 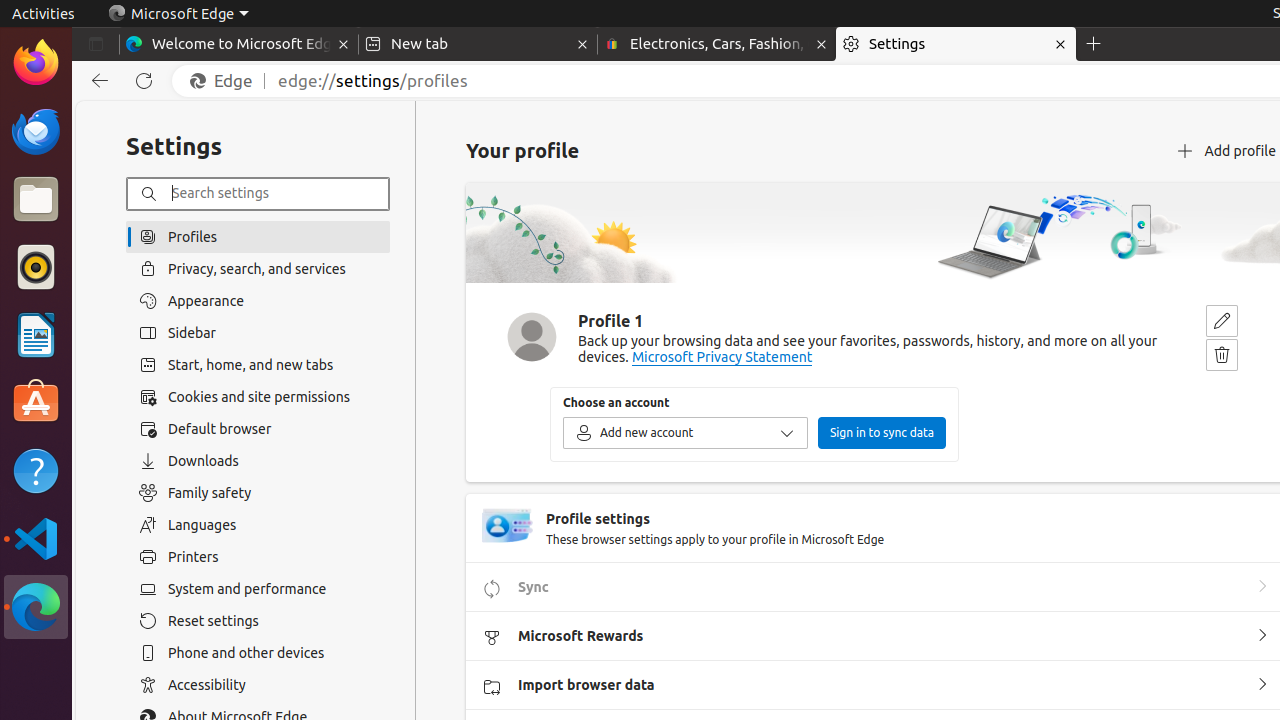 I want to click on Appearance, so click(x=258, y=301).